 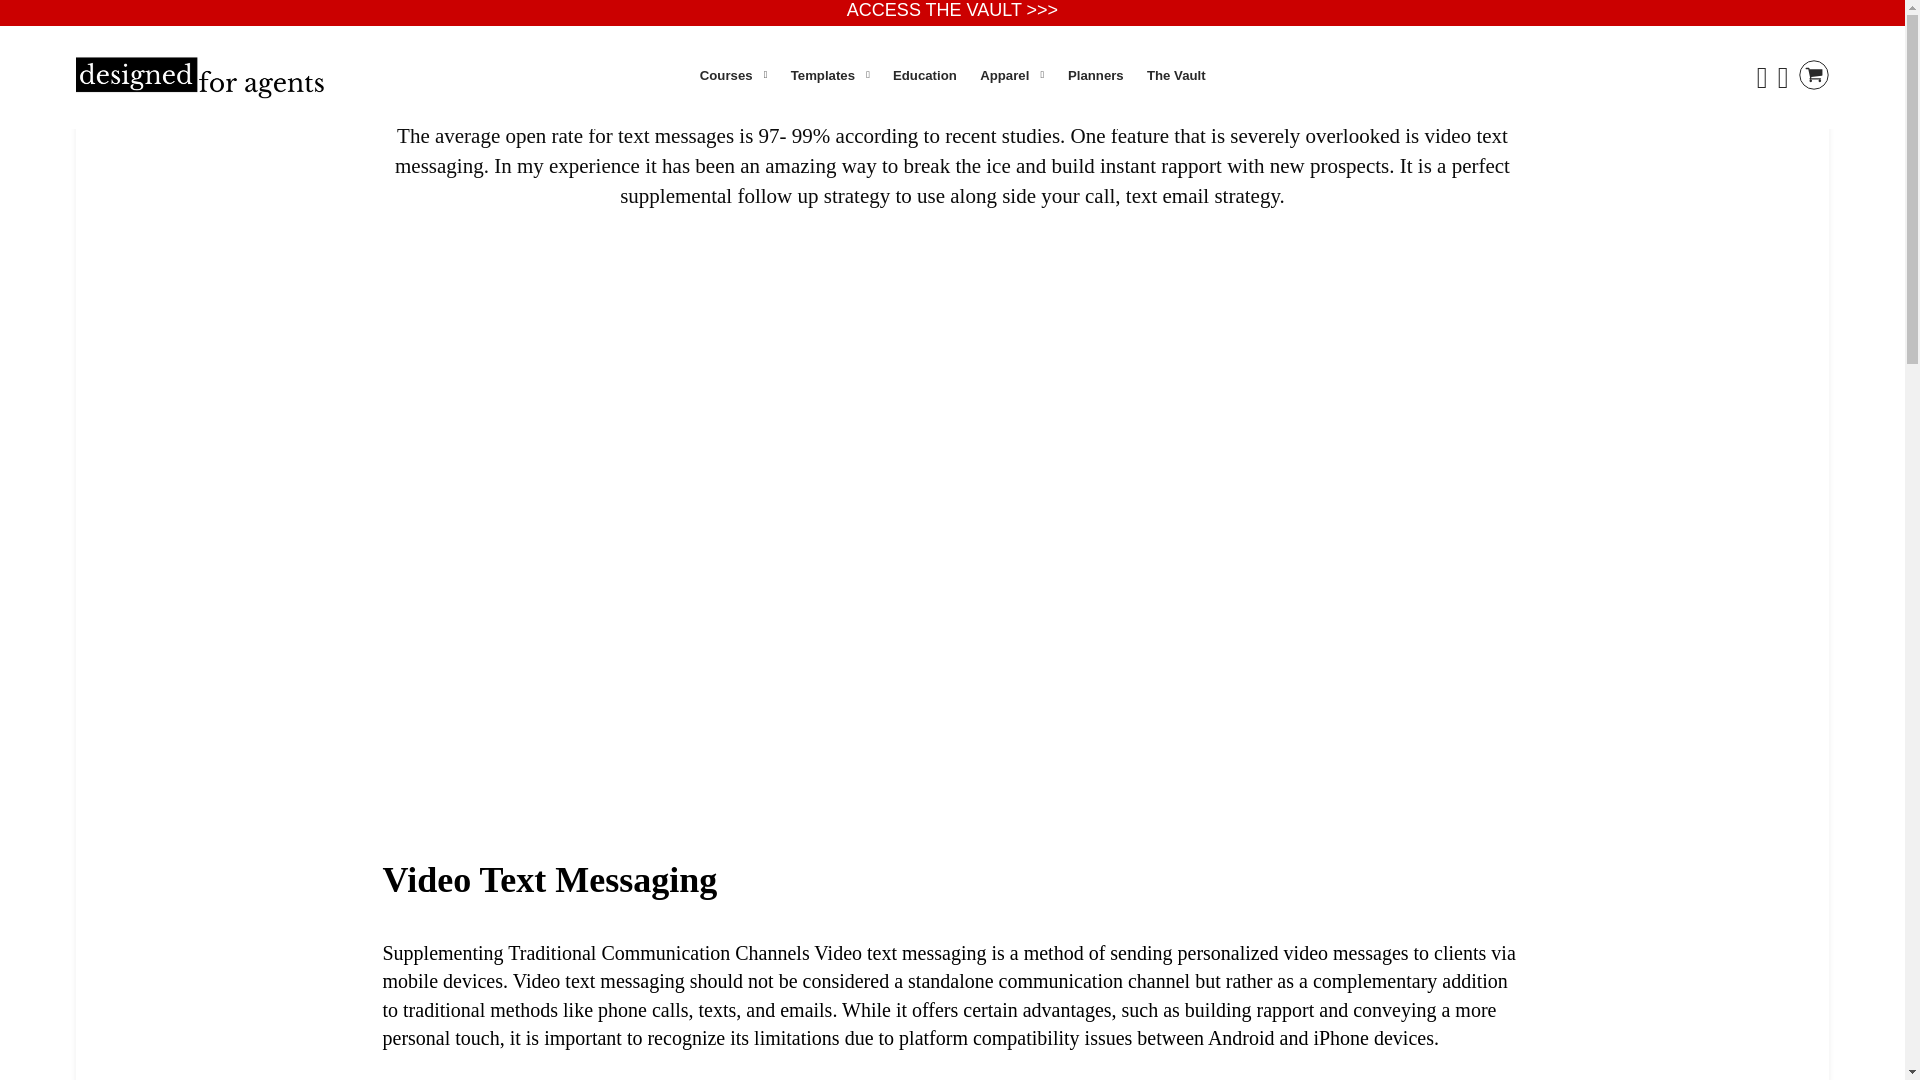 What do you see at coordinates (830, 74) in the screenshot?
I see `Templates` at bounding box center [830, 74].